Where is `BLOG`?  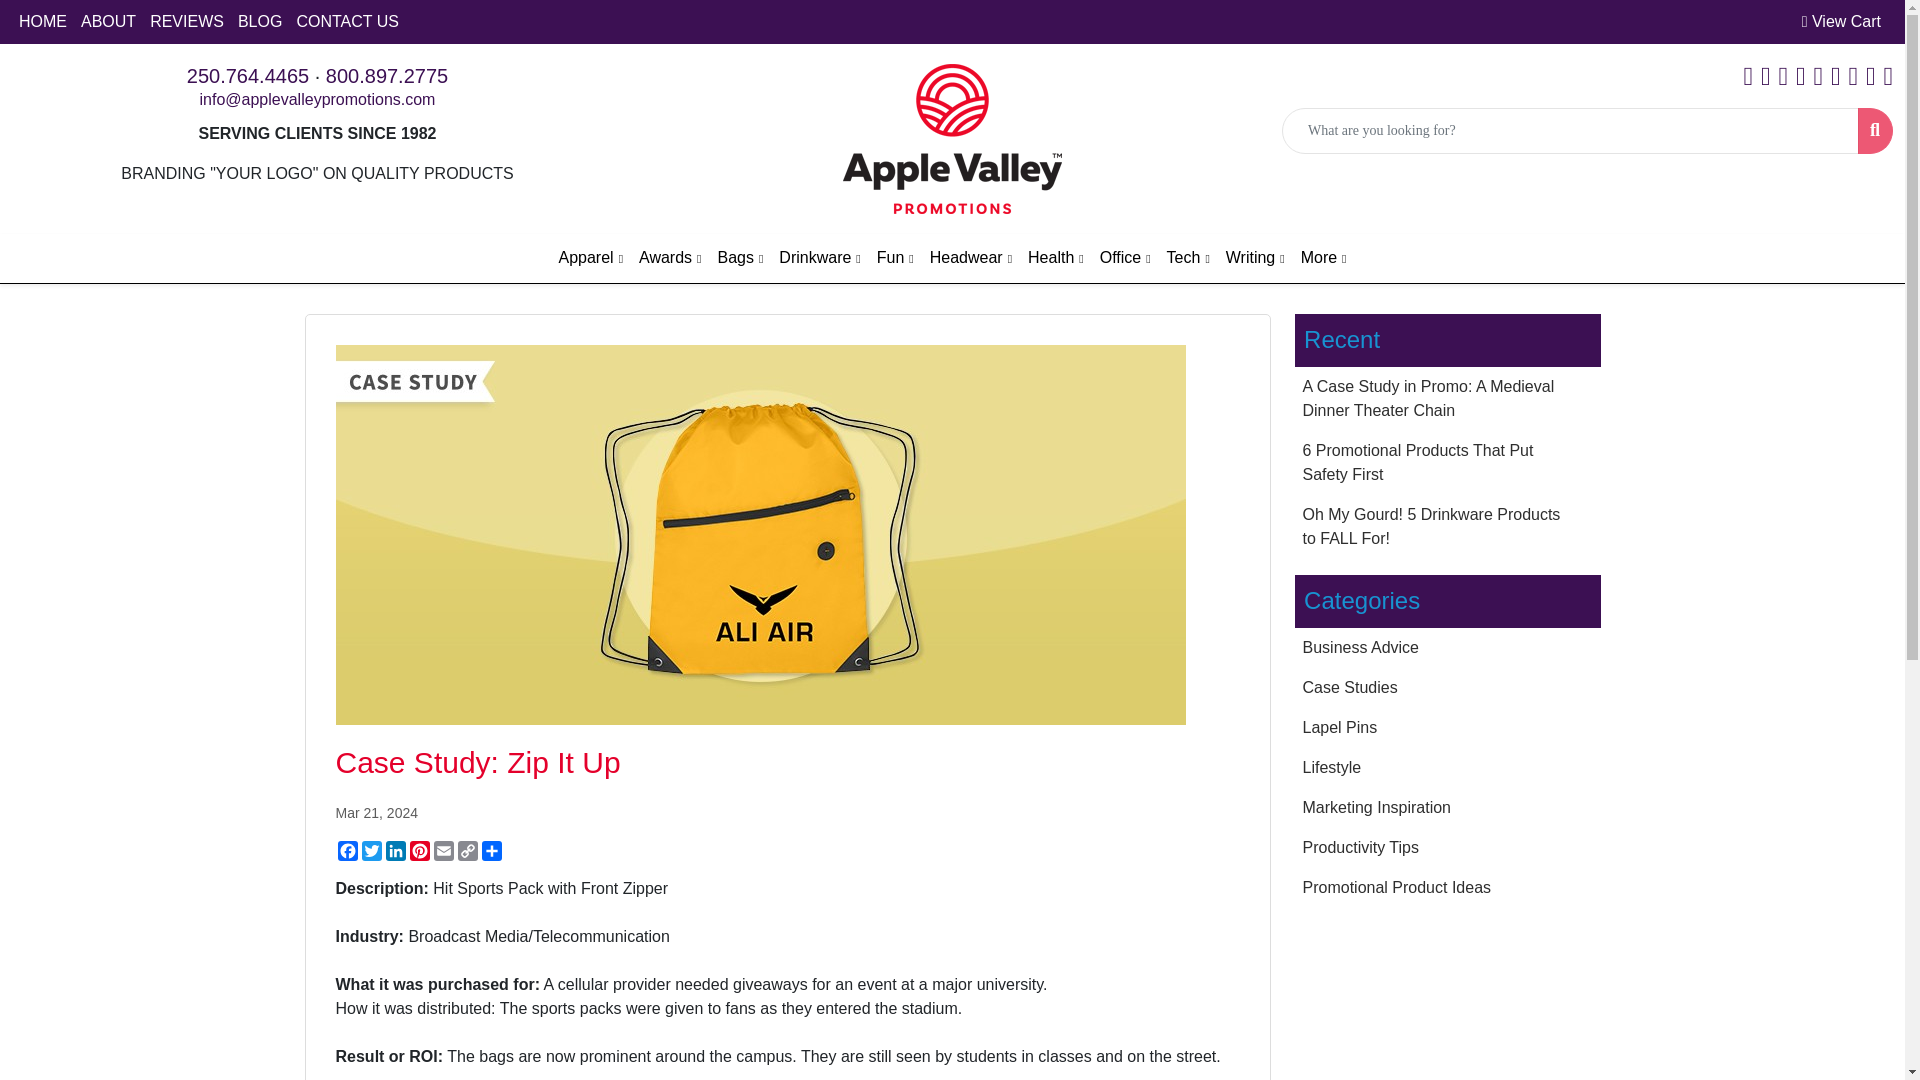
BLOG is located at coordinates (260, 22).